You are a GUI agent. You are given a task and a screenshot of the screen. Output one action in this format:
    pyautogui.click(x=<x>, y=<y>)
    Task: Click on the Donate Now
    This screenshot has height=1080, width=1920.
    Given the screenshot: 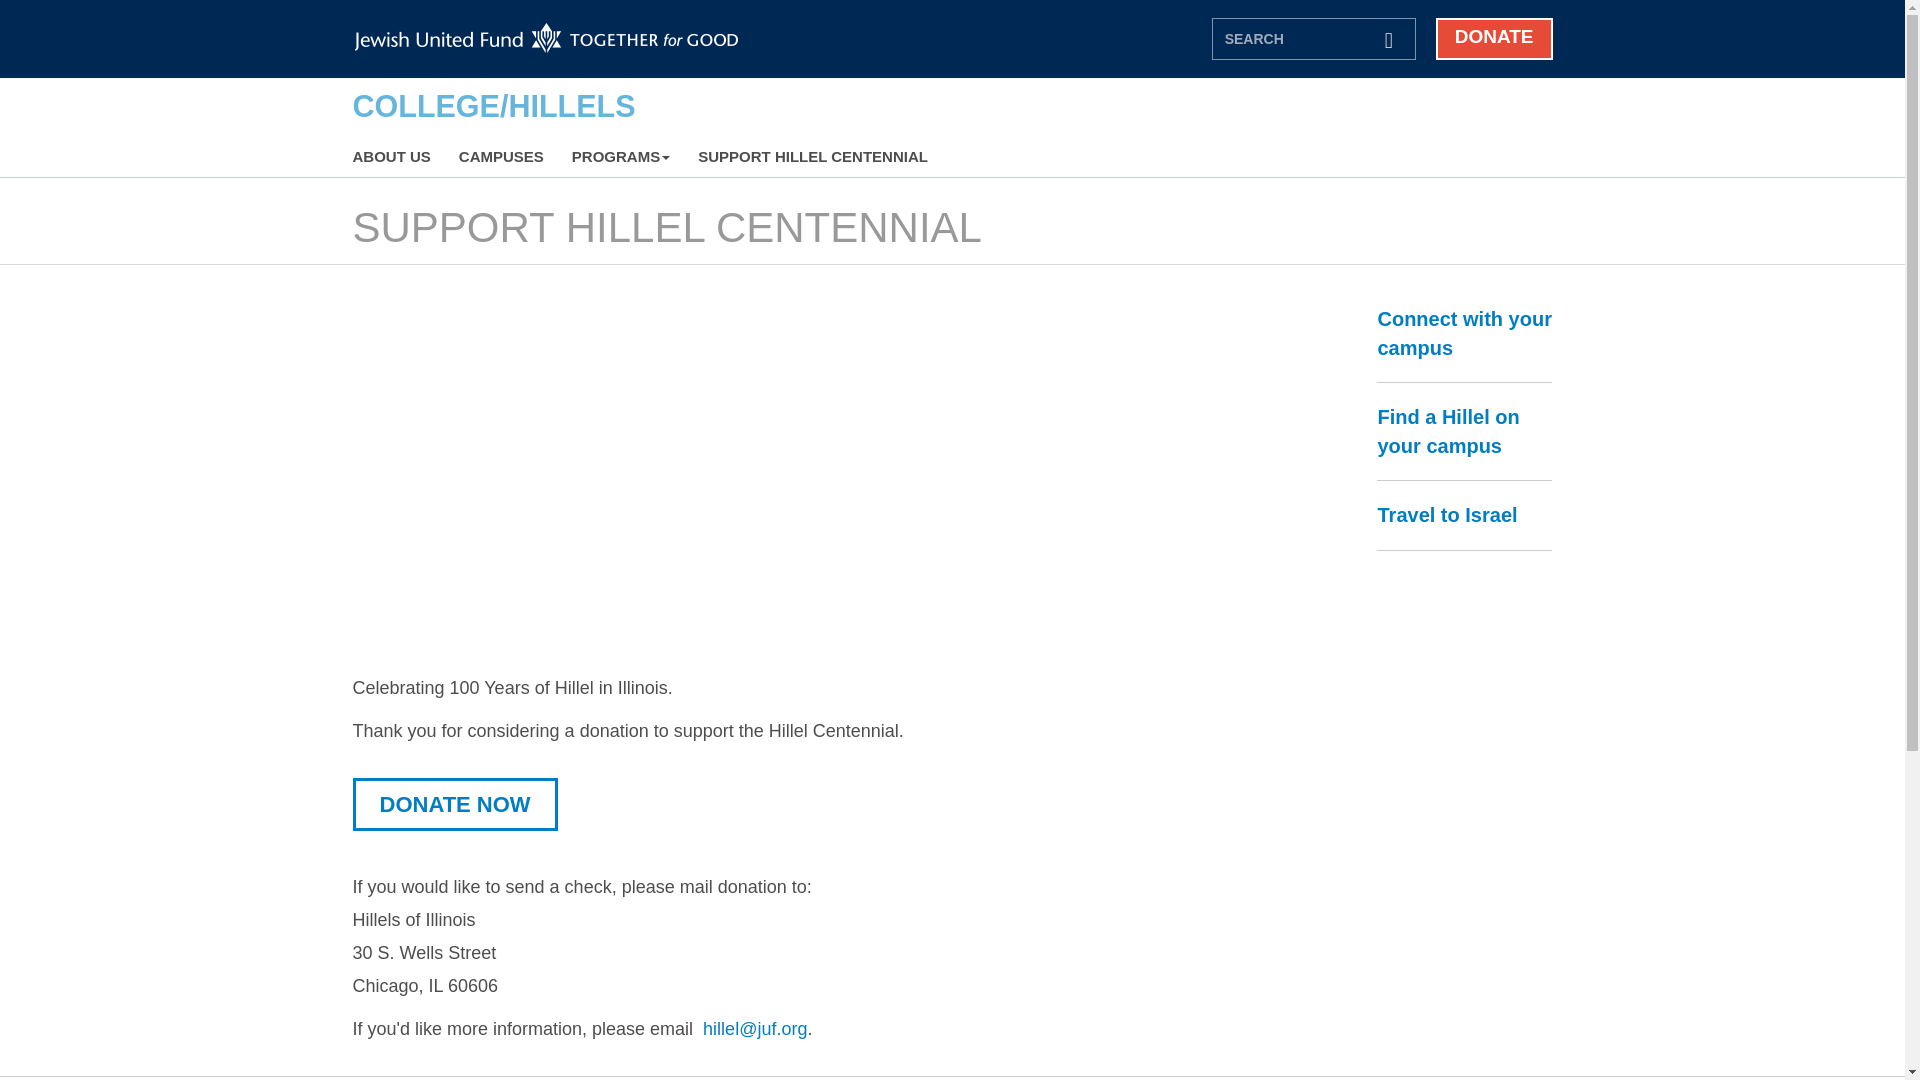 What is the action you would take?
    pyautogui.click(x=454, y=804)
    